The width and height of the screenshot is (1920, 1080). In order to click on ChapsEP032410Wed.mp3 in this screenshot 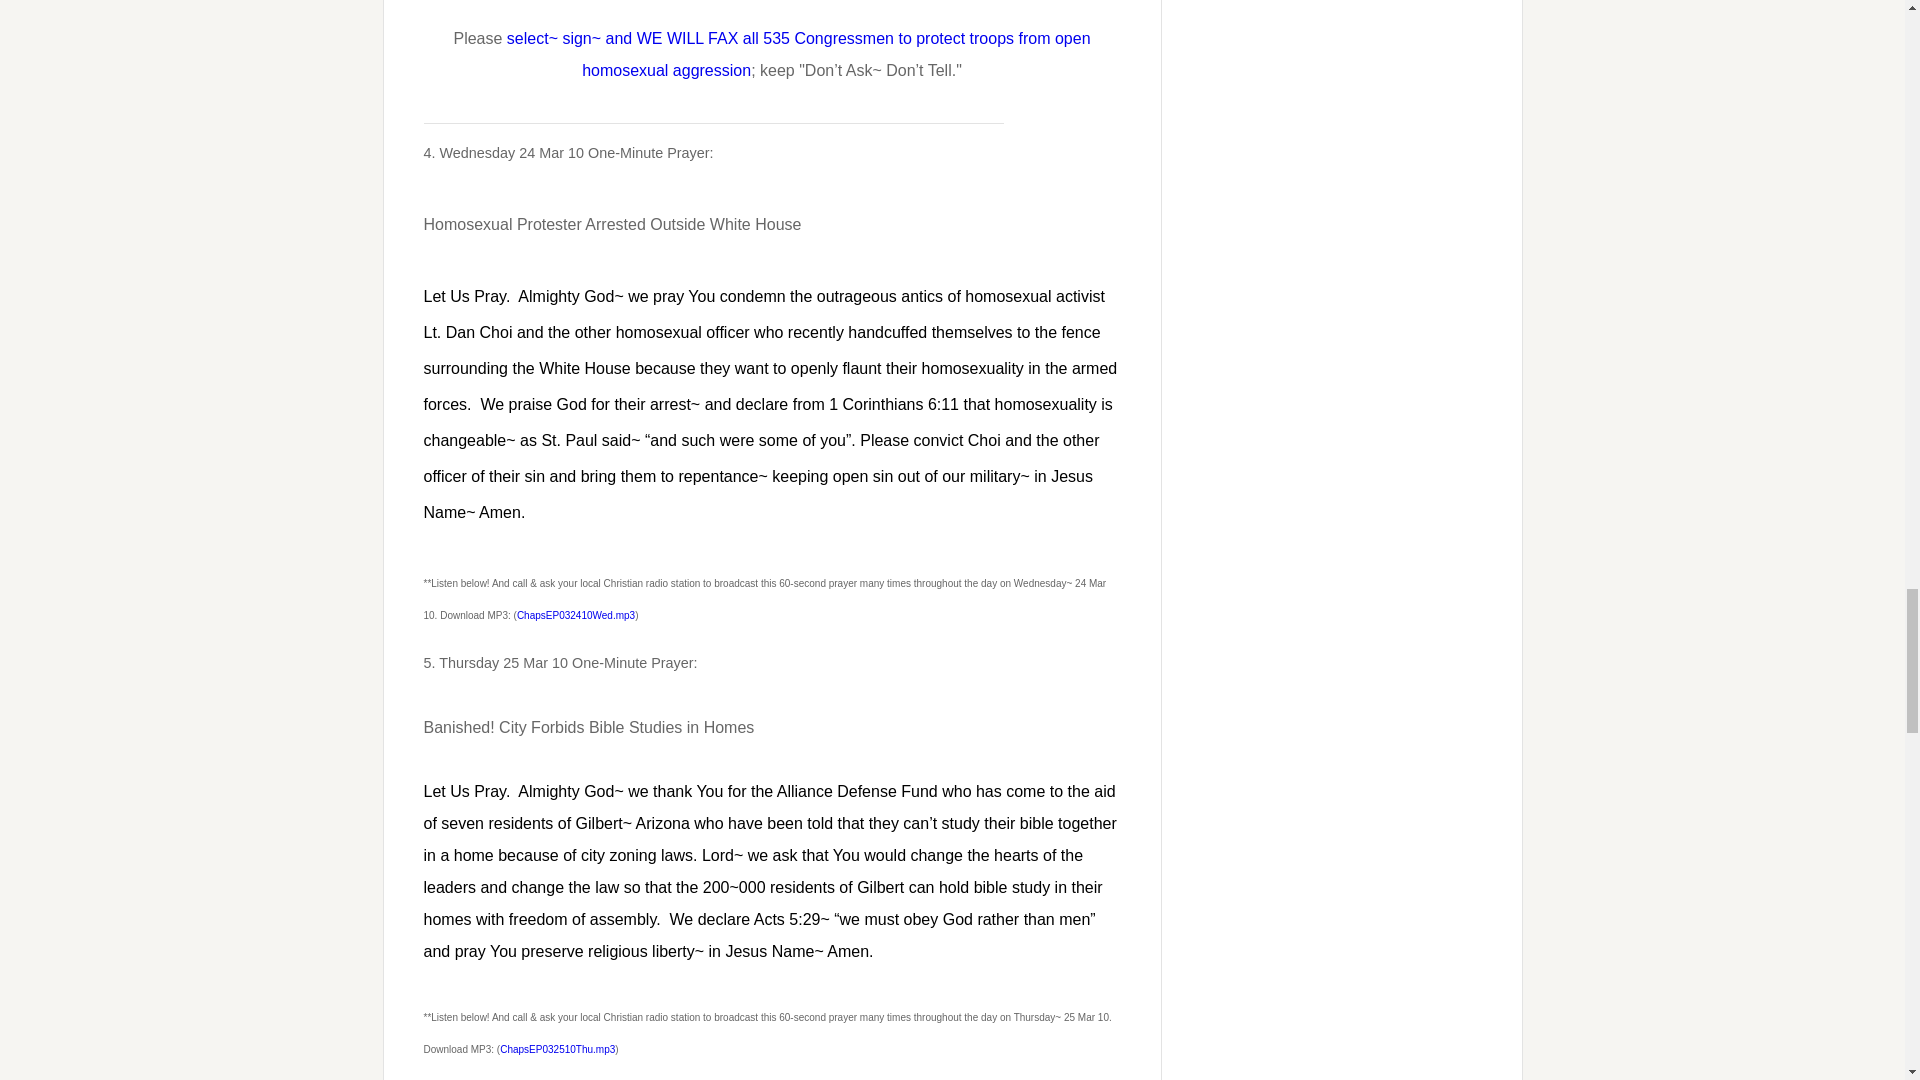, I will do `click(576, 616)`.